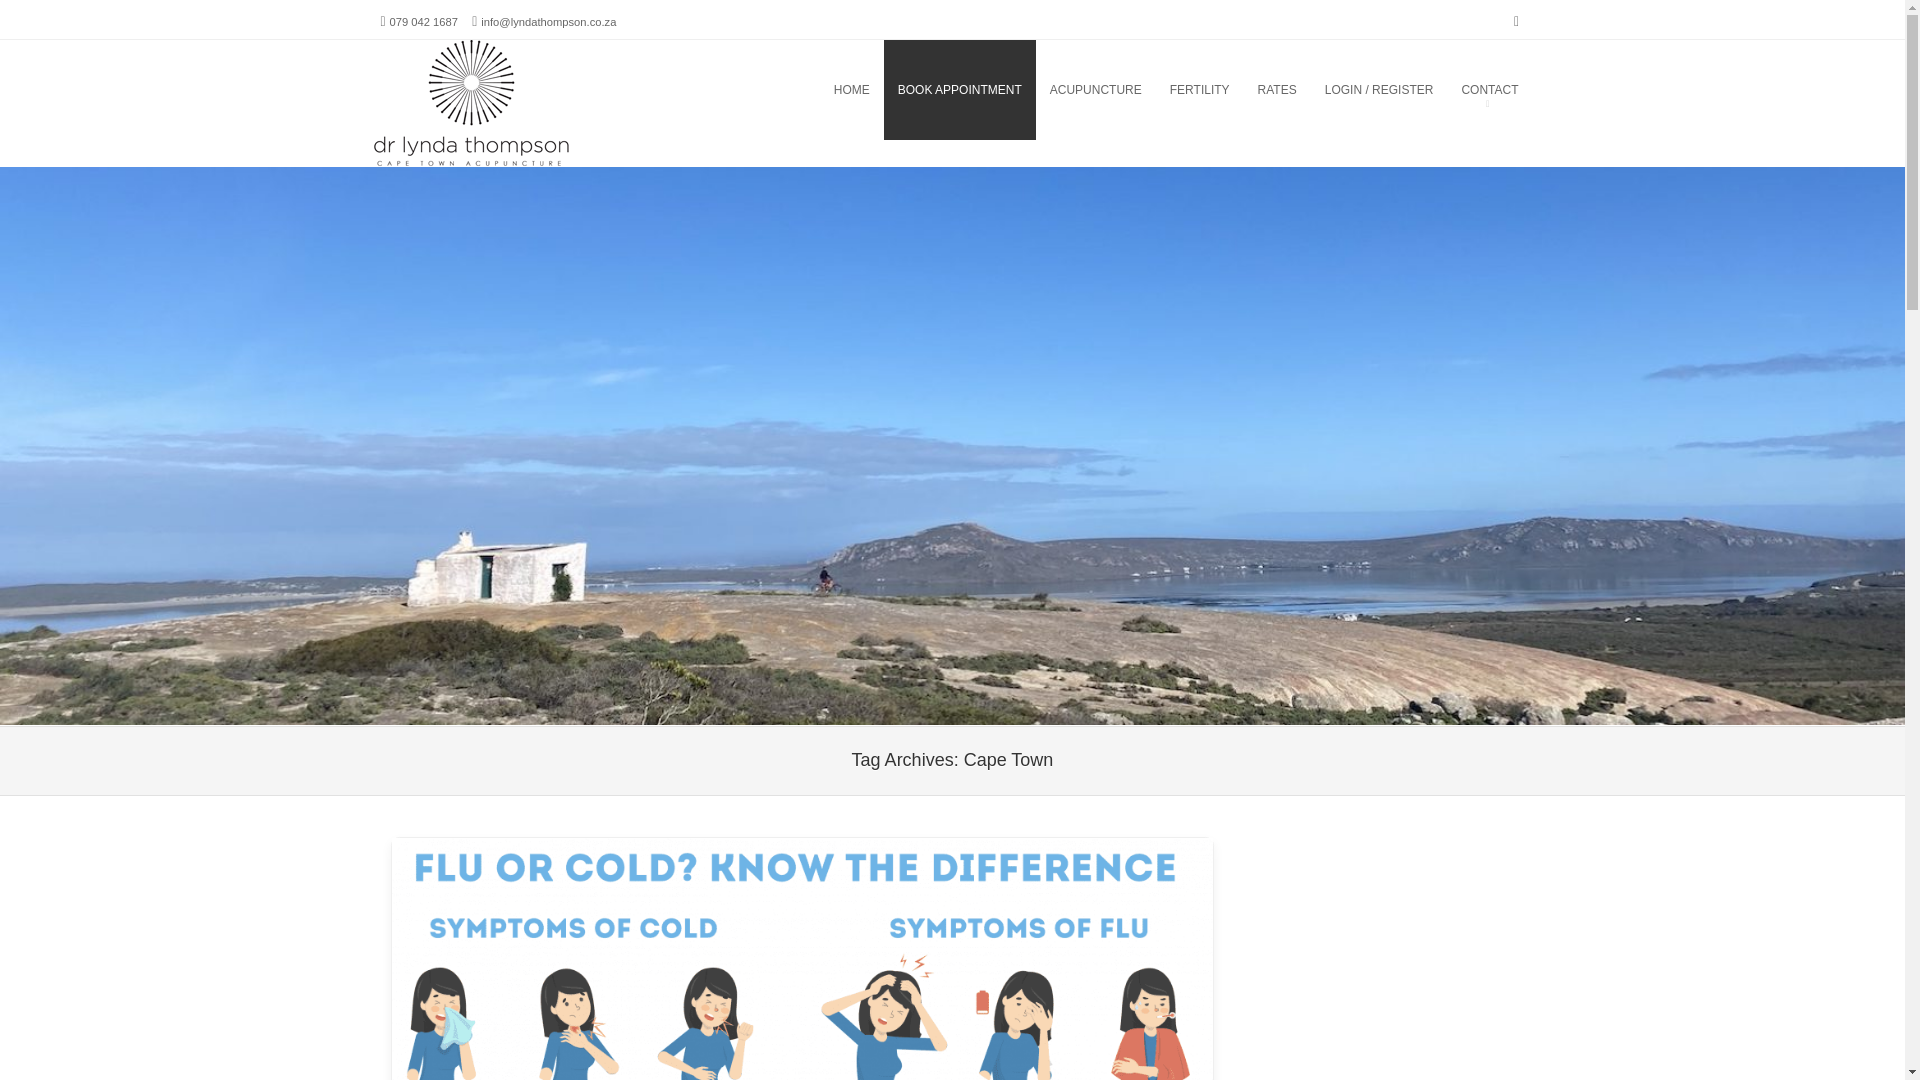  What do you see at coordinates (730, 90) in the screenshot?
I see `SKIP TO CONTENT` at bounding box center [730, 90].